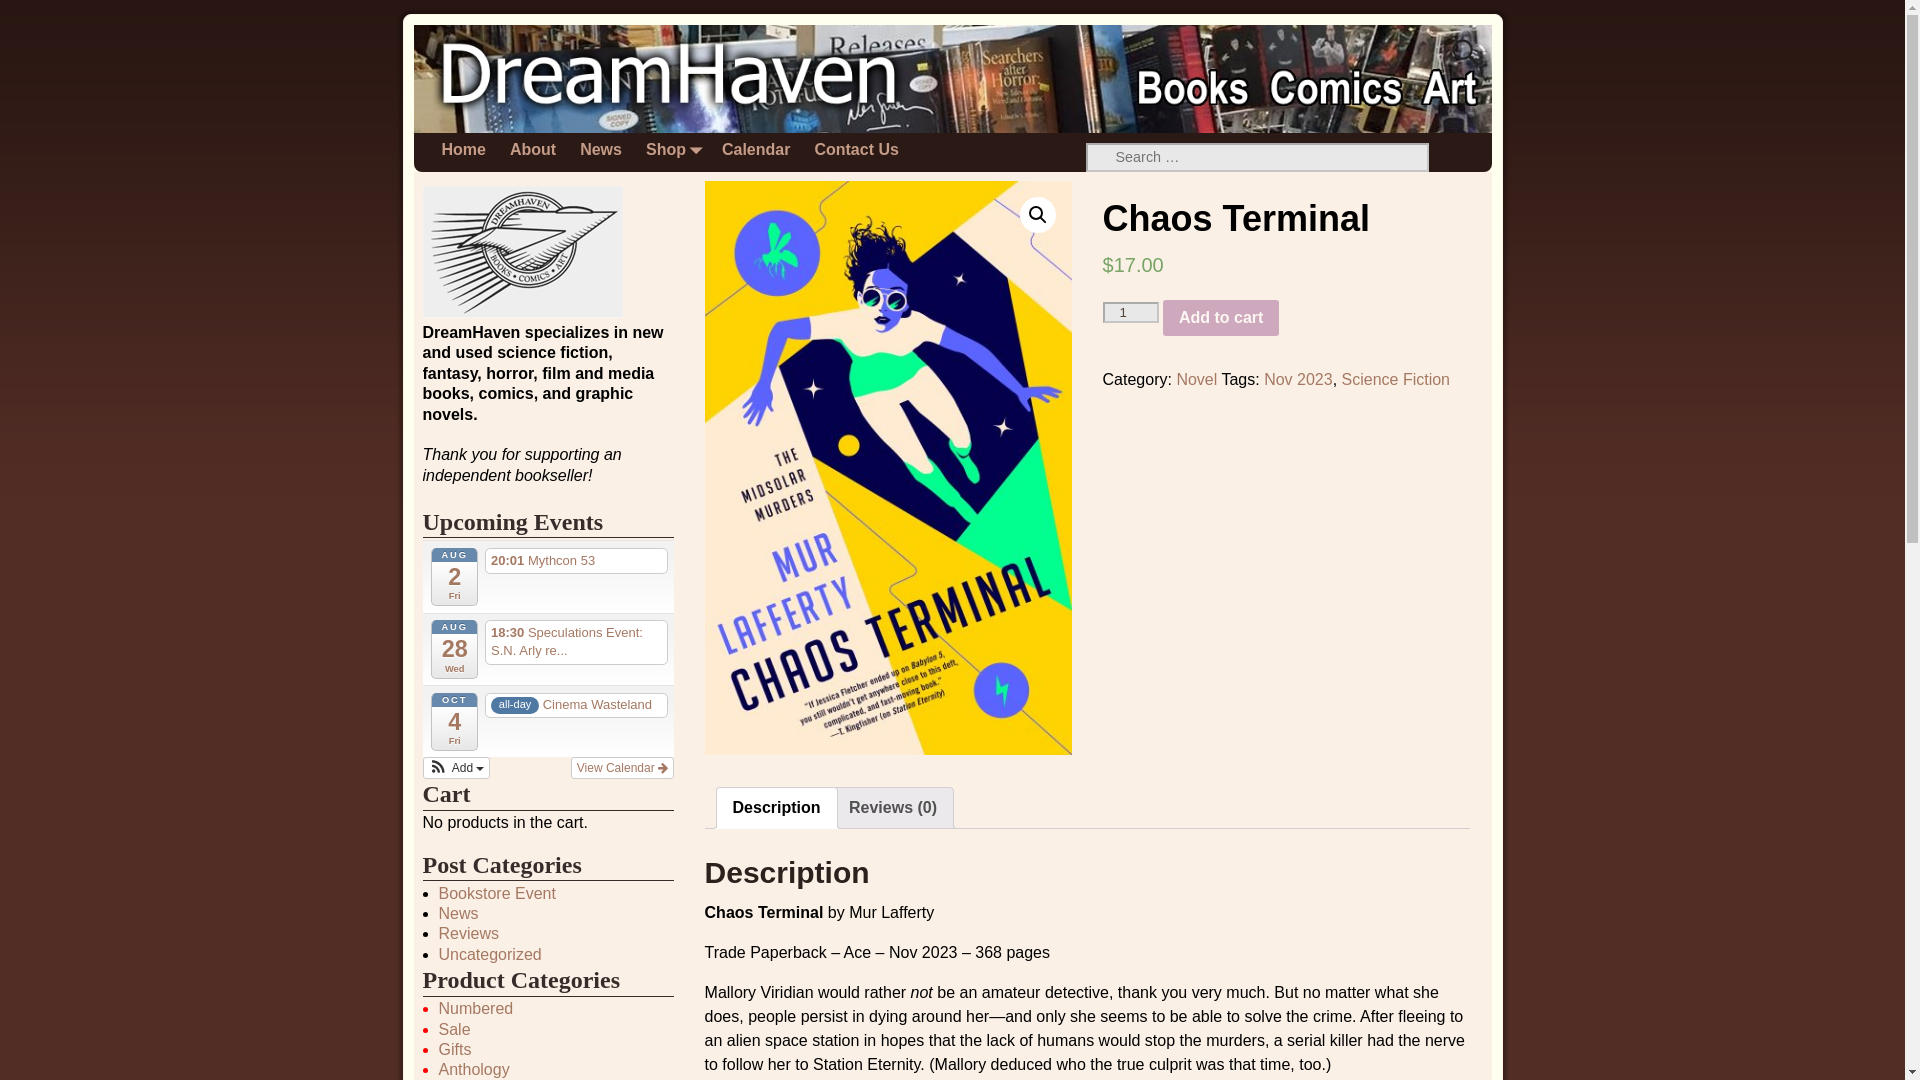 The width and height of the screenshot is (1920, 1080). Describe the element at coordinates (1130, 312) in the screenshot. I see `Qty` at that location.